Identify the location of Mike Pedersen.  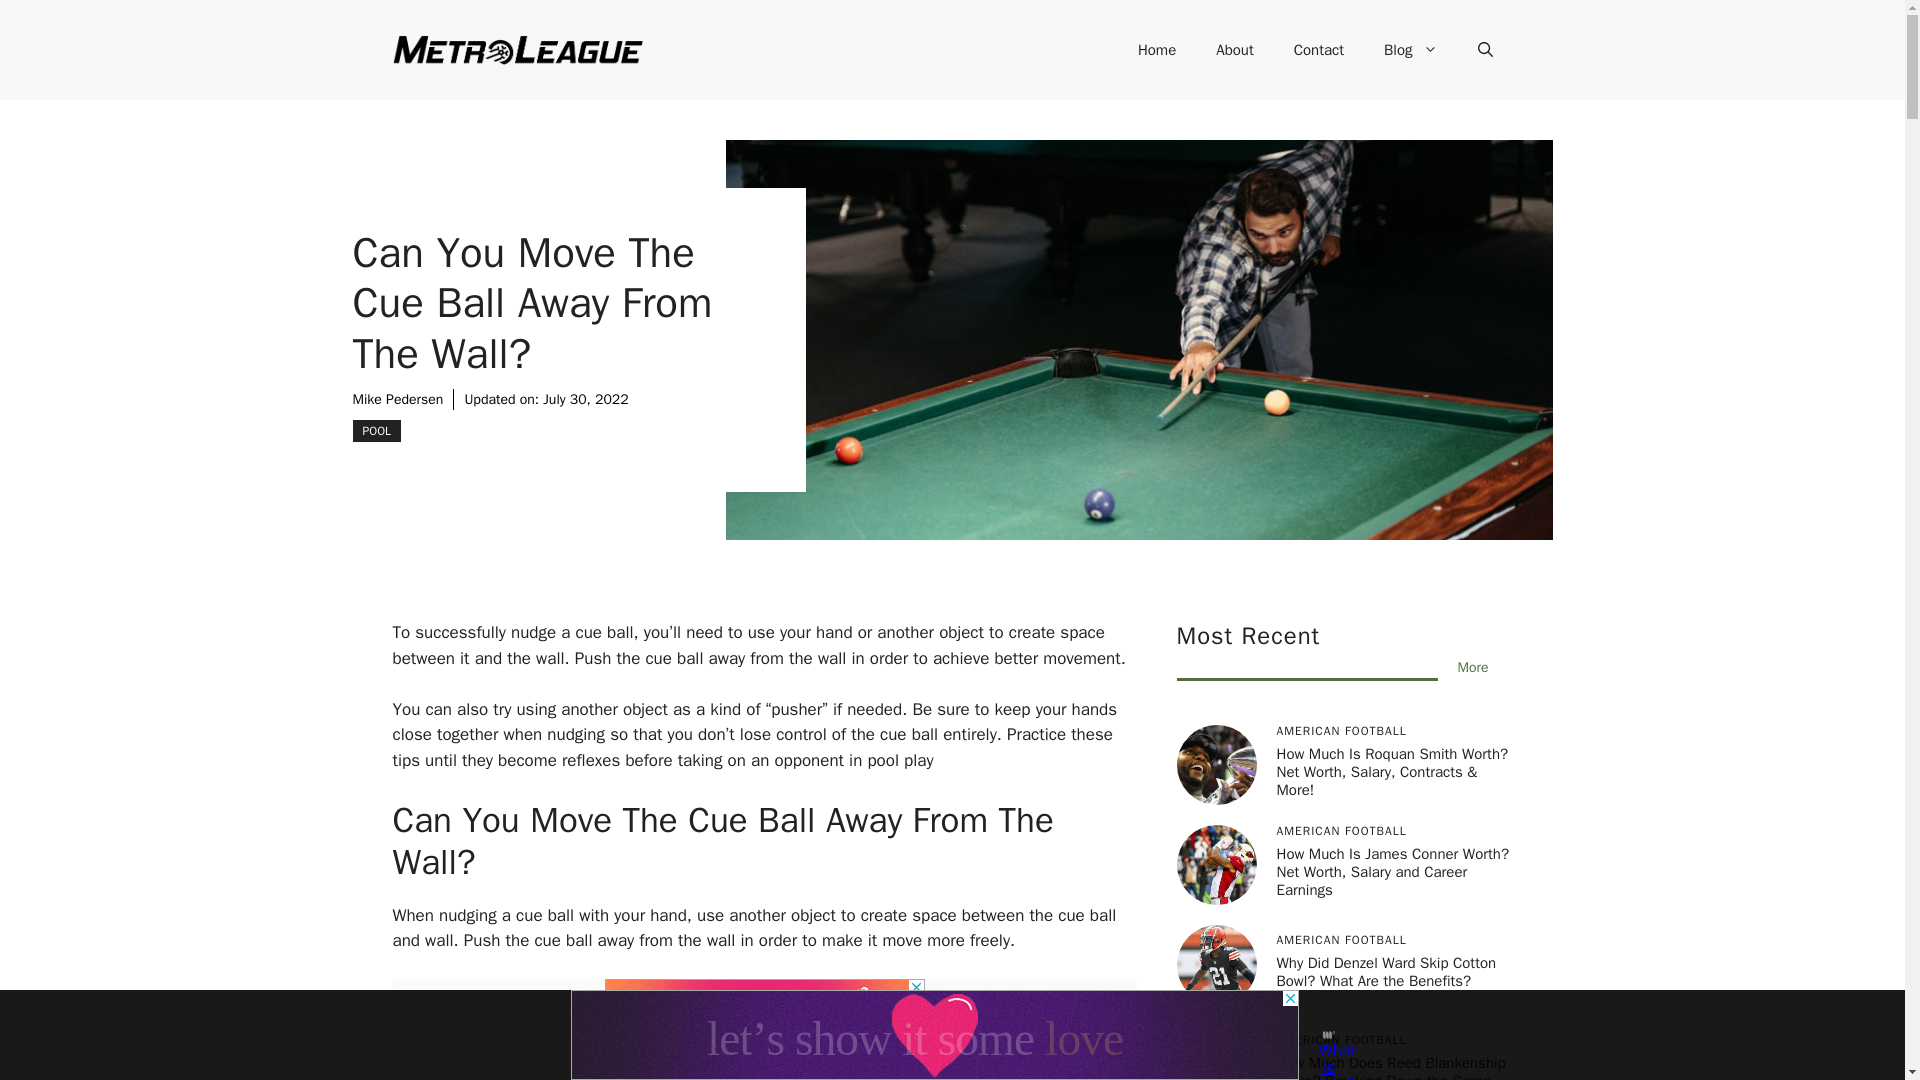
(397, 399).